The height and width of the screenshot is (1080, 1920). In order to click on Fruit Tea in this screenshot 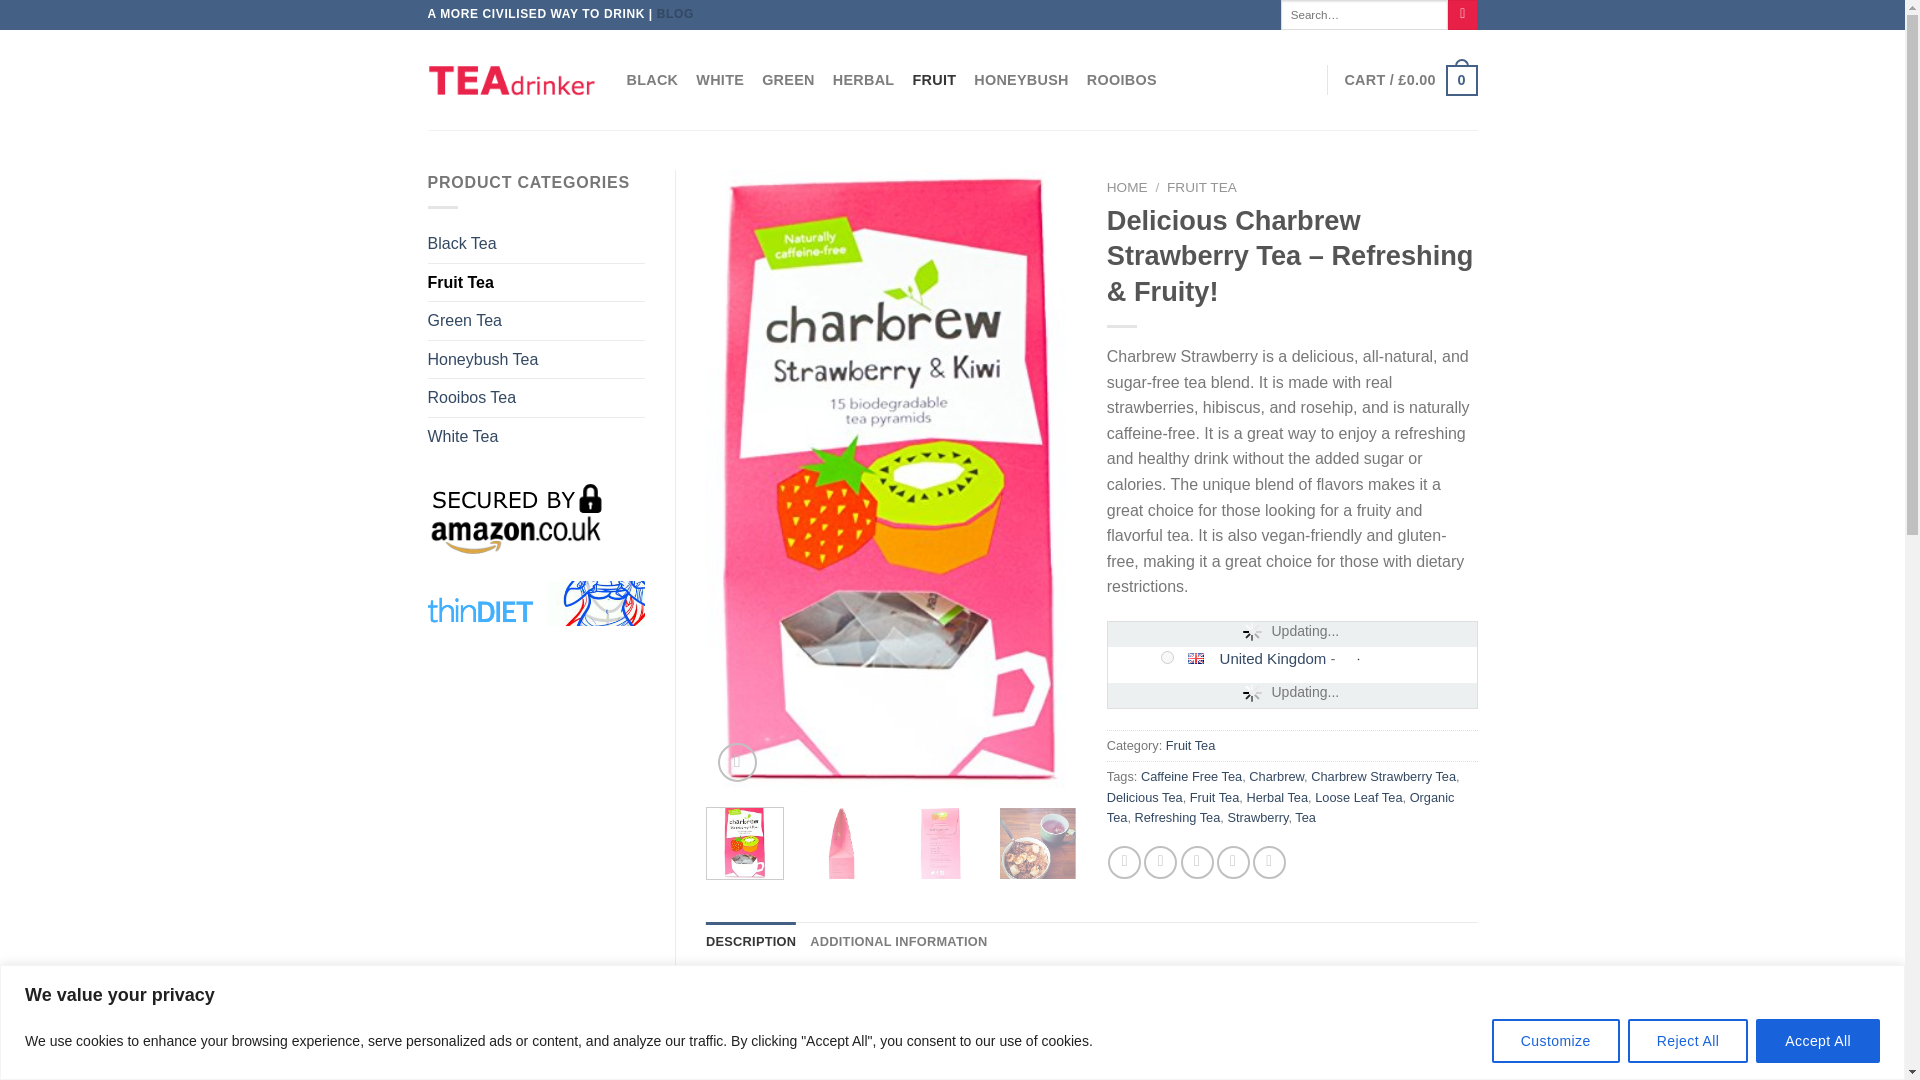, I will do `click(536, 282)`.